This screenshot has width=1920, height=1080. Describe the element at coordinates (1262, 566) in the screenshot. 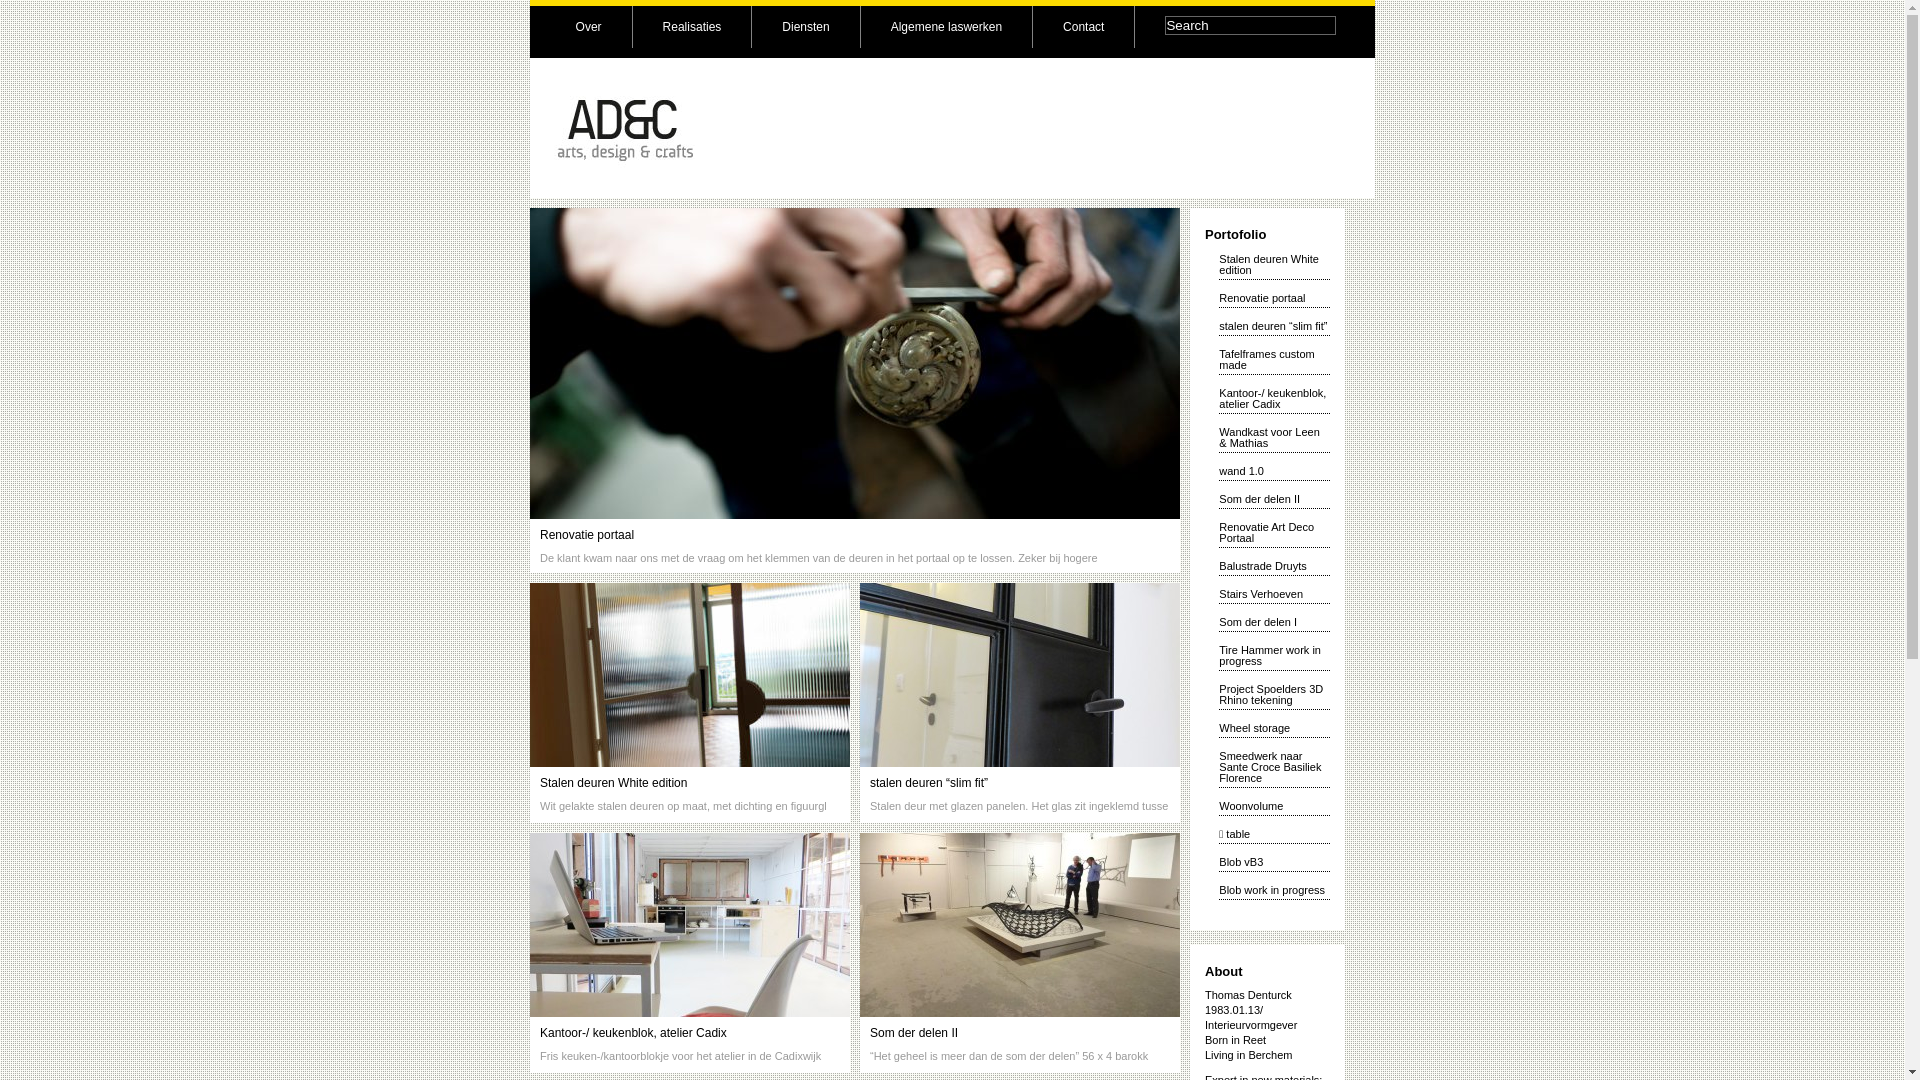

I see `Balustrade Druyts` at that location.